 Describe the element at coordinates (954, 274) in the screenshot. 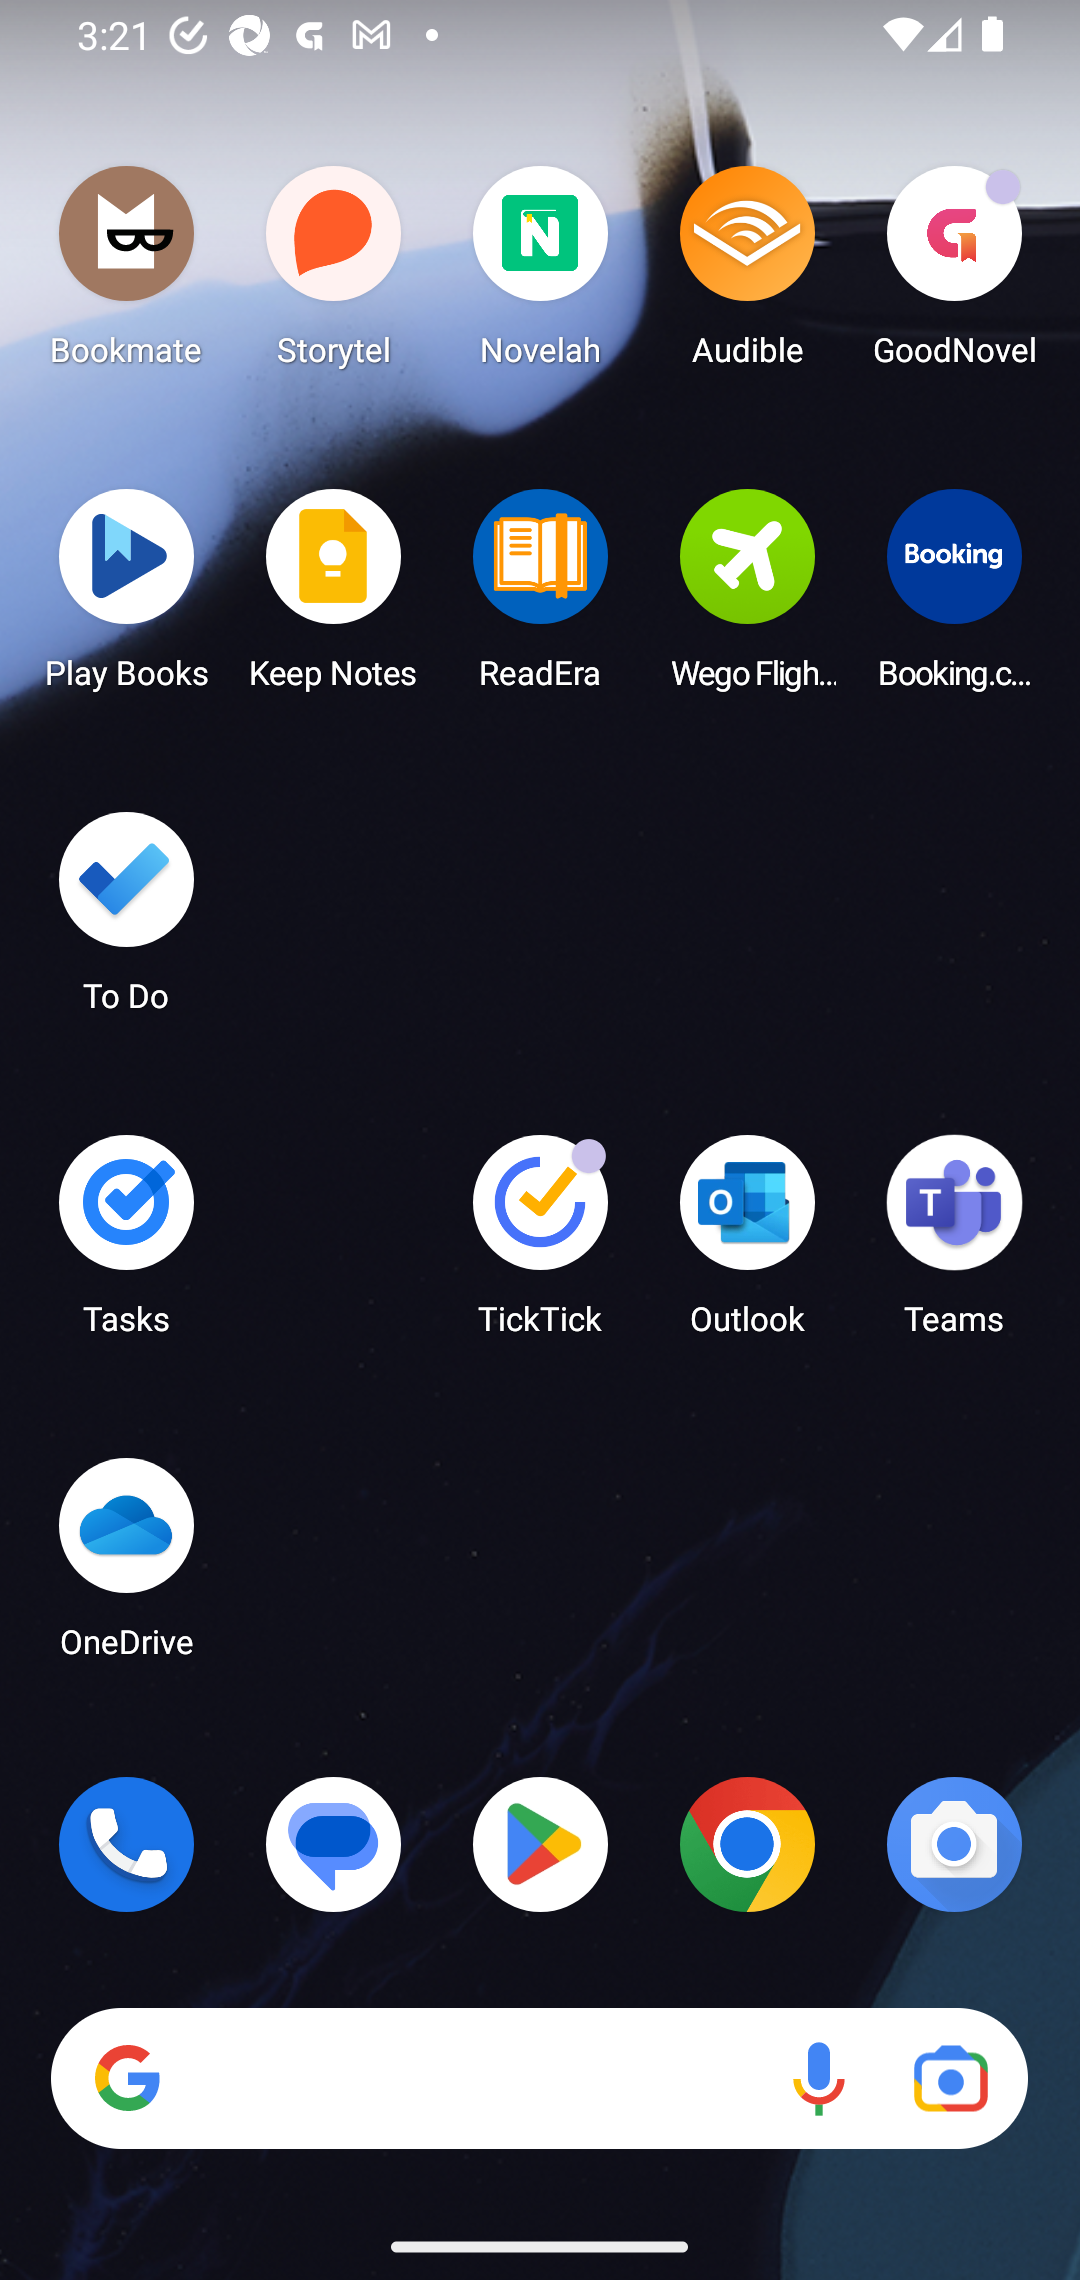

I see `GoodNovel GoodNovel has 1 notification` at that location.